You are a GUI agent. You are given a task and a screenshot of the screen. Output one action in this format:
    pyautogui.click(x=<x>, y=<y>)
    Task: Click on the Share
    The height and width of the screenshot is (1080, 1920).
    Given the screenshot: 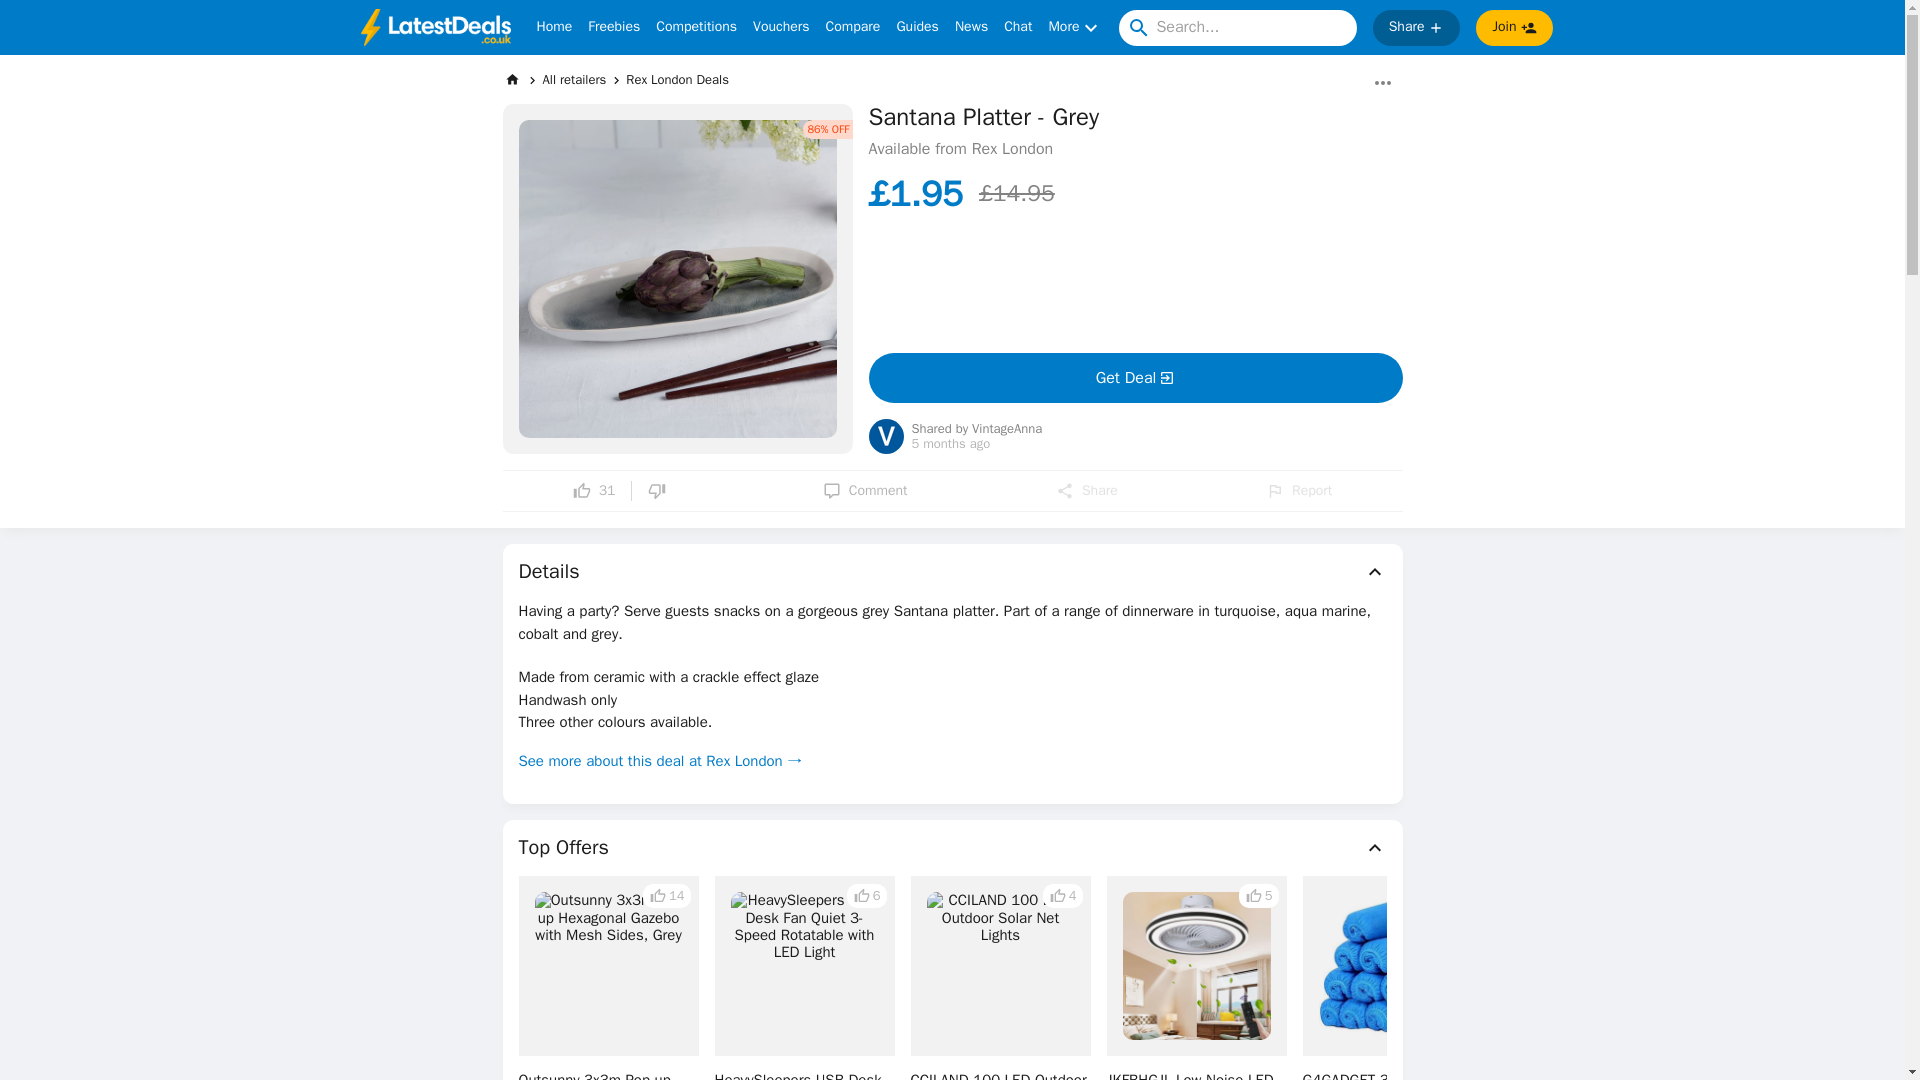 What is the action you would take?
    pyautogui.click(x=1416, y=28)
    